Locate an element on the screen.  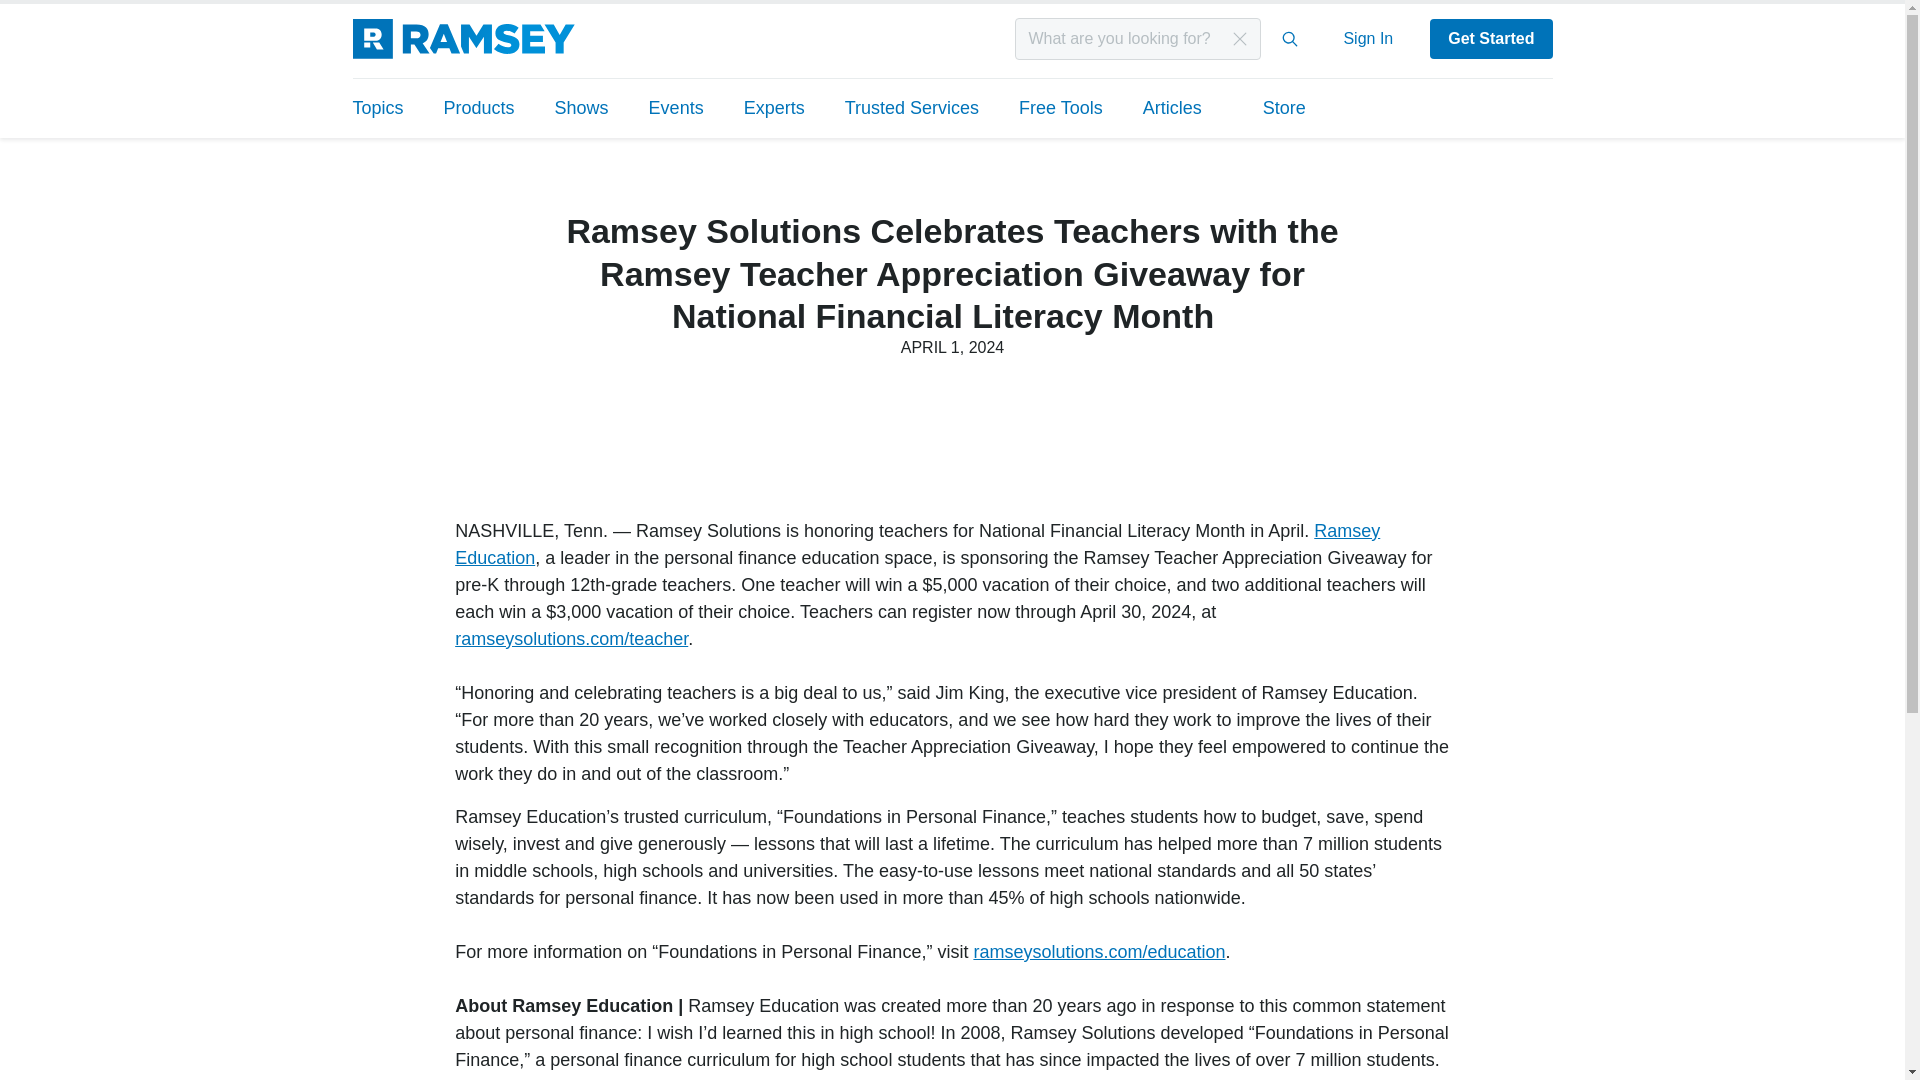
Sign In is located at coordinates (1368, 38).